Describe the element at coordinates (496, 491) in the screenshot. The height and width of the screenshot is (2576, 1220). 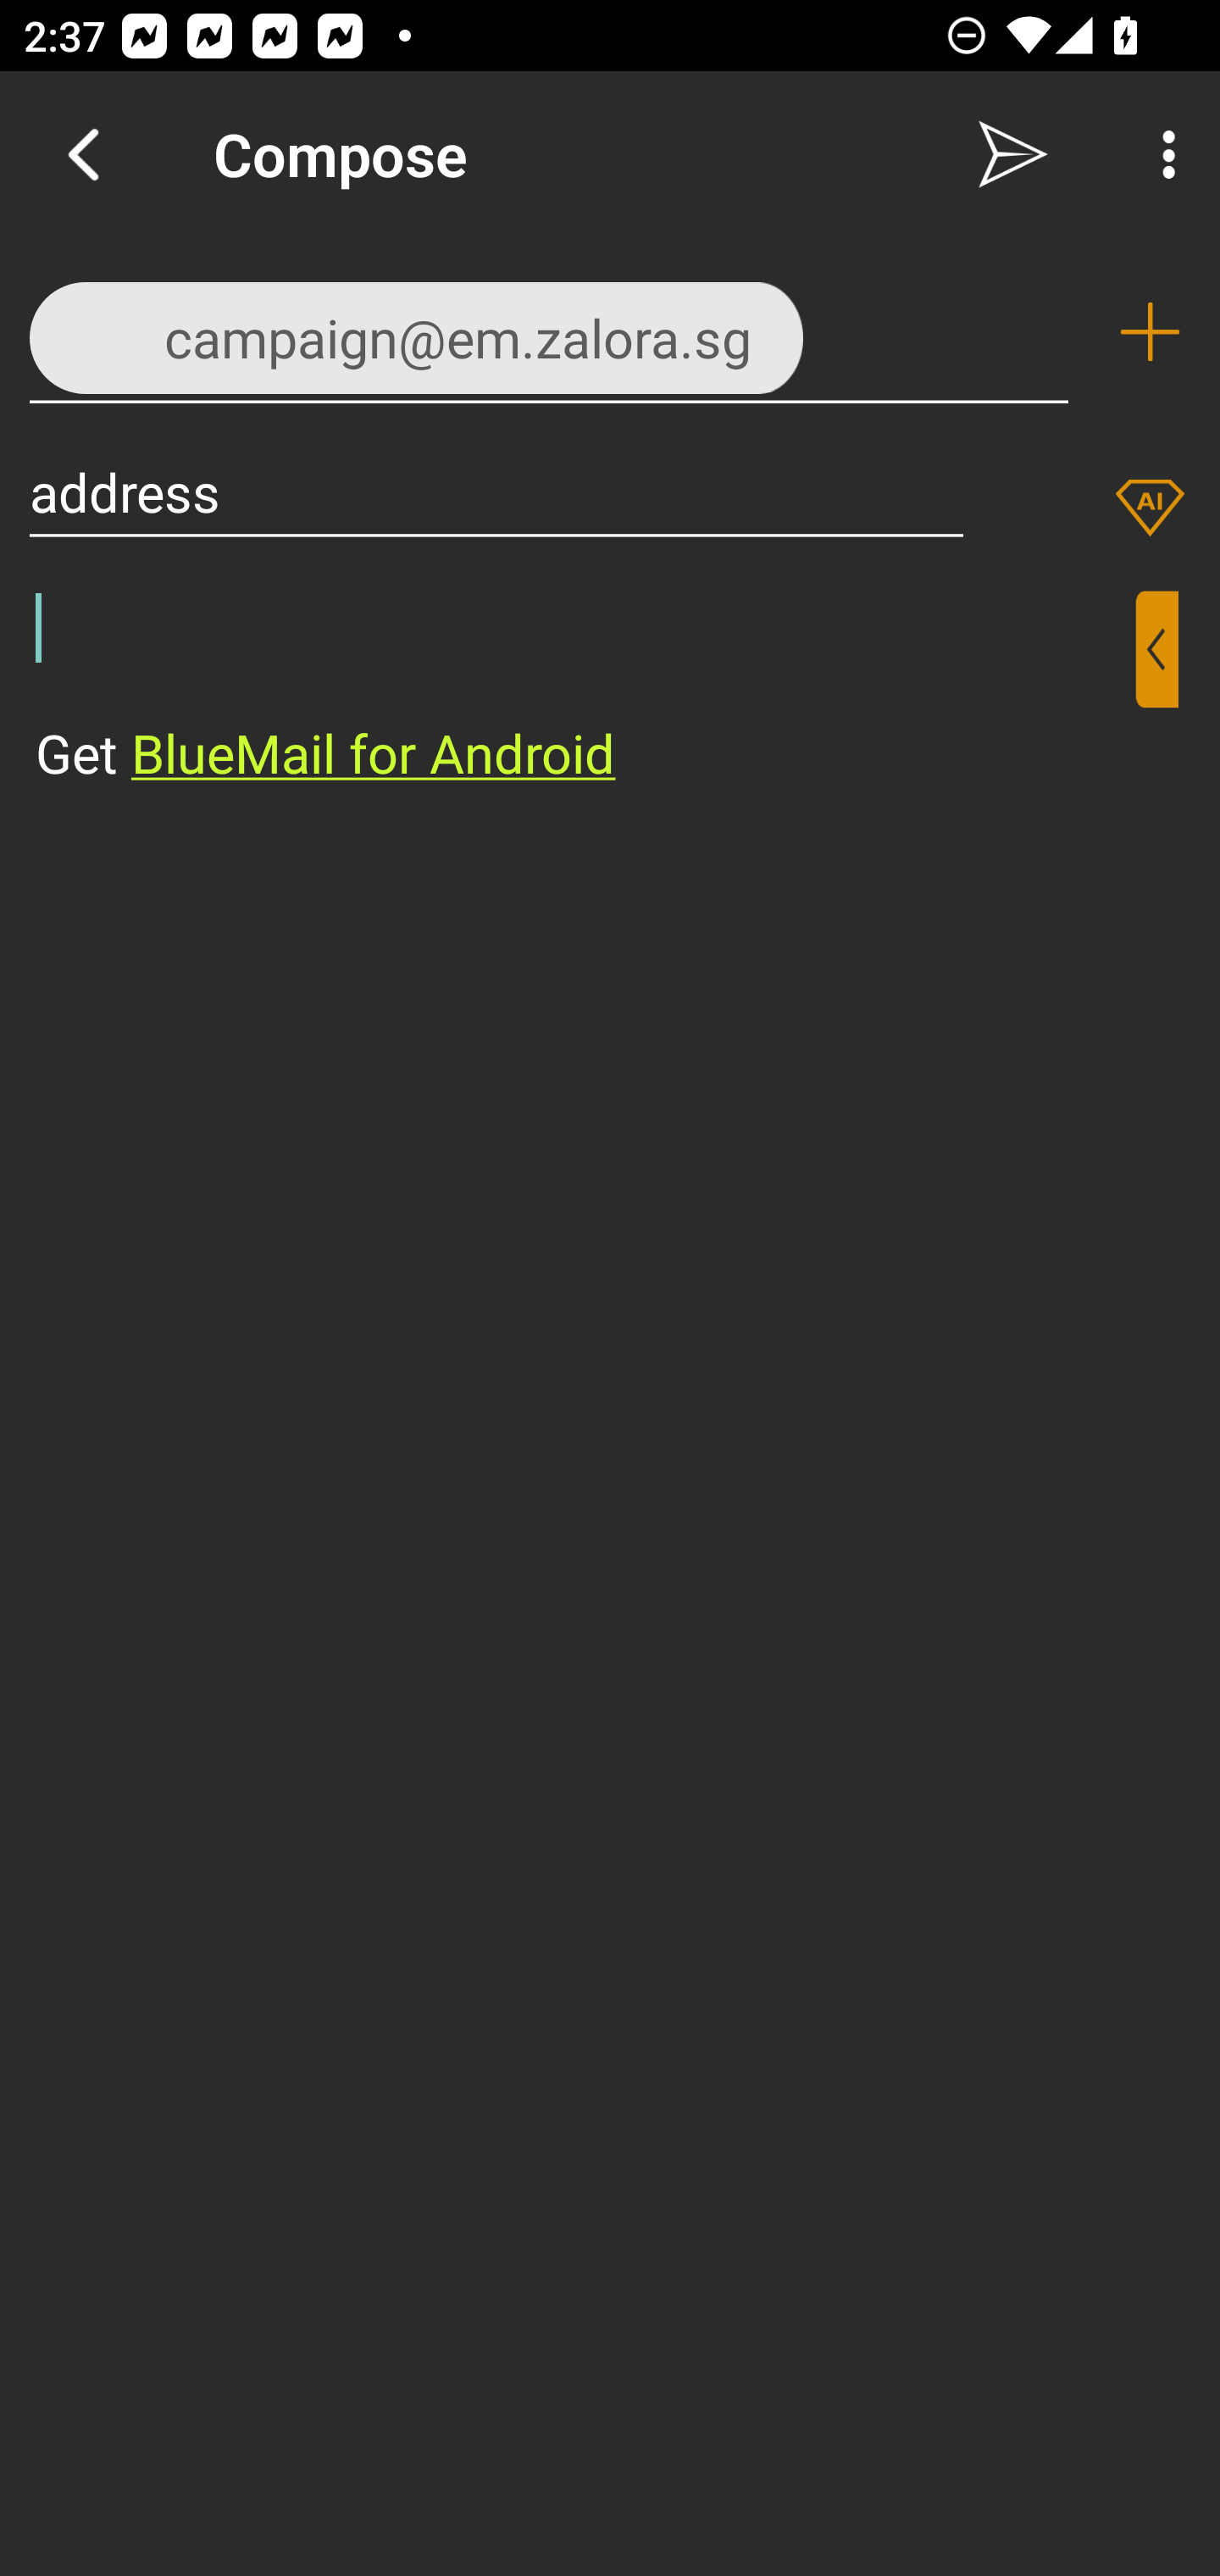
I see `address` at that location.